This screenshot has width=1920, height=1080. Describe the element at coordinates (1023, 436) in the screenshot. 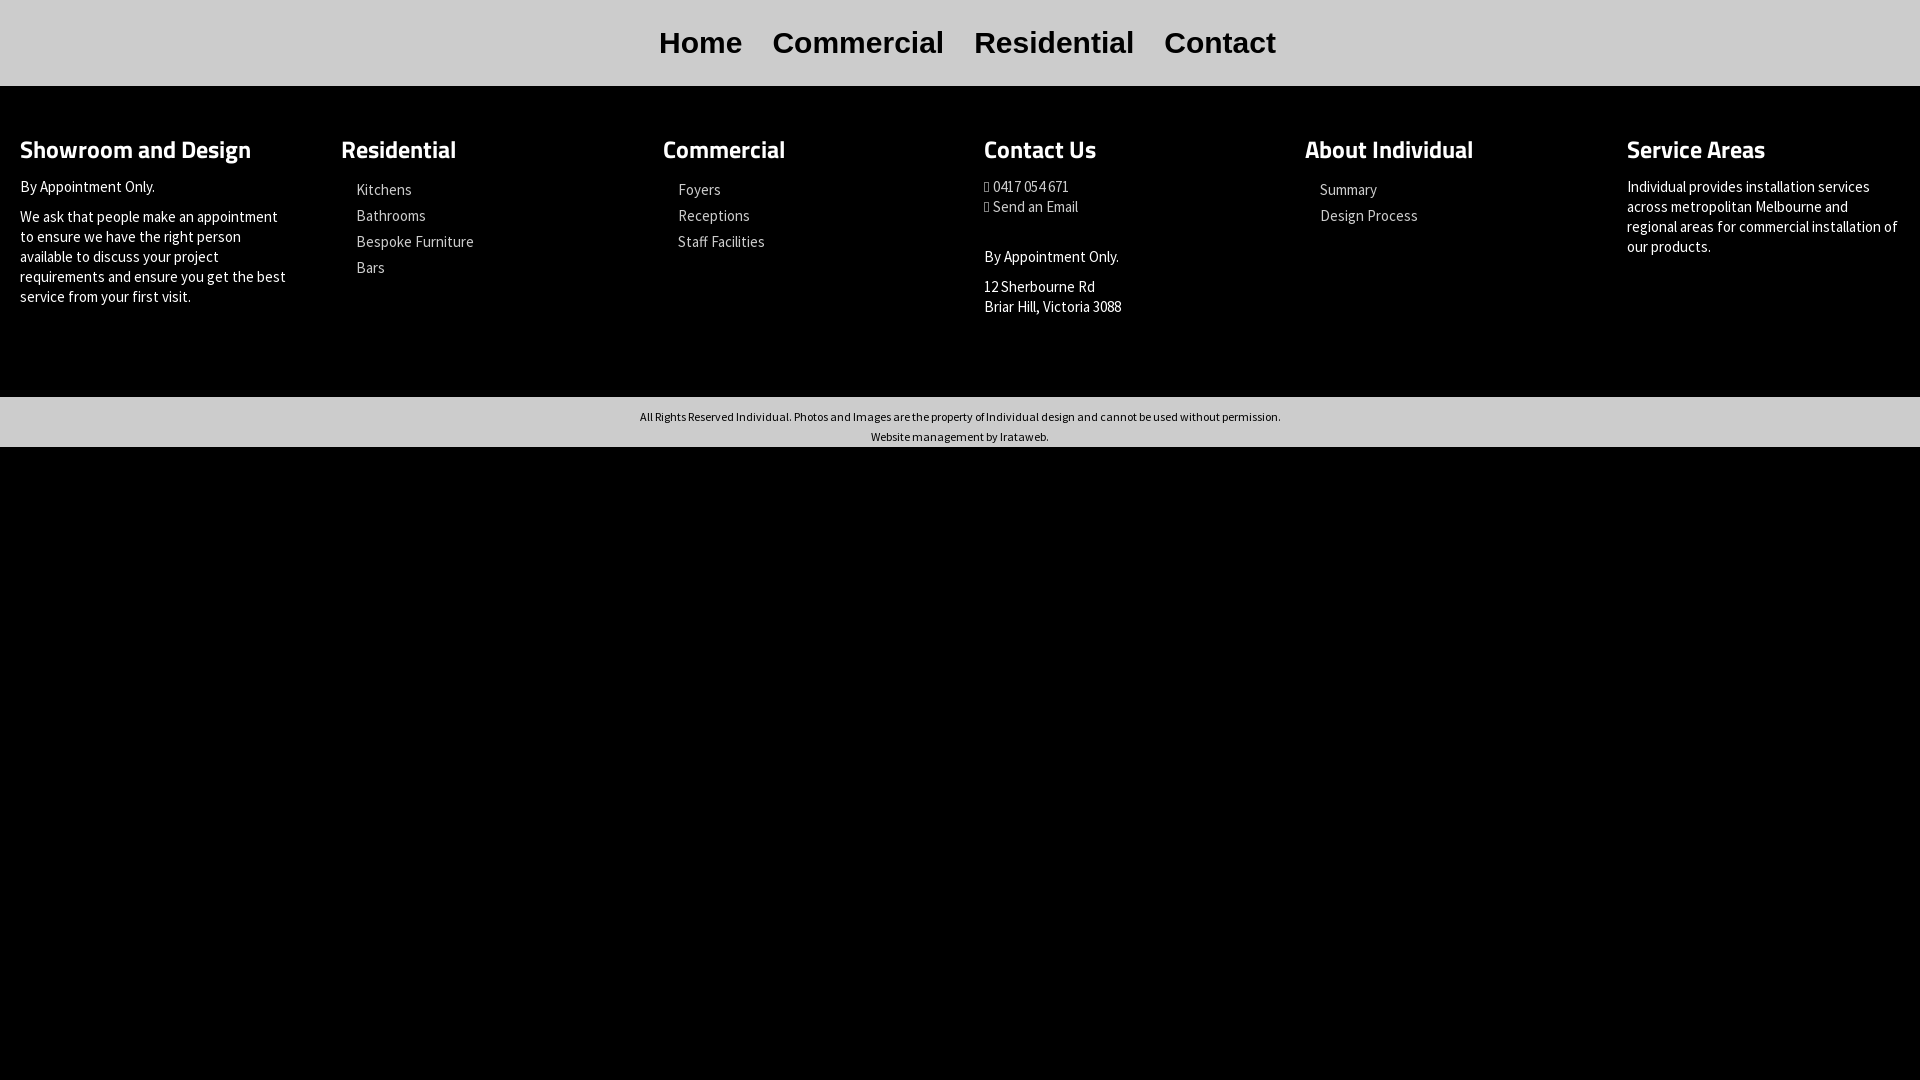

I see `Irataweb` at that location.